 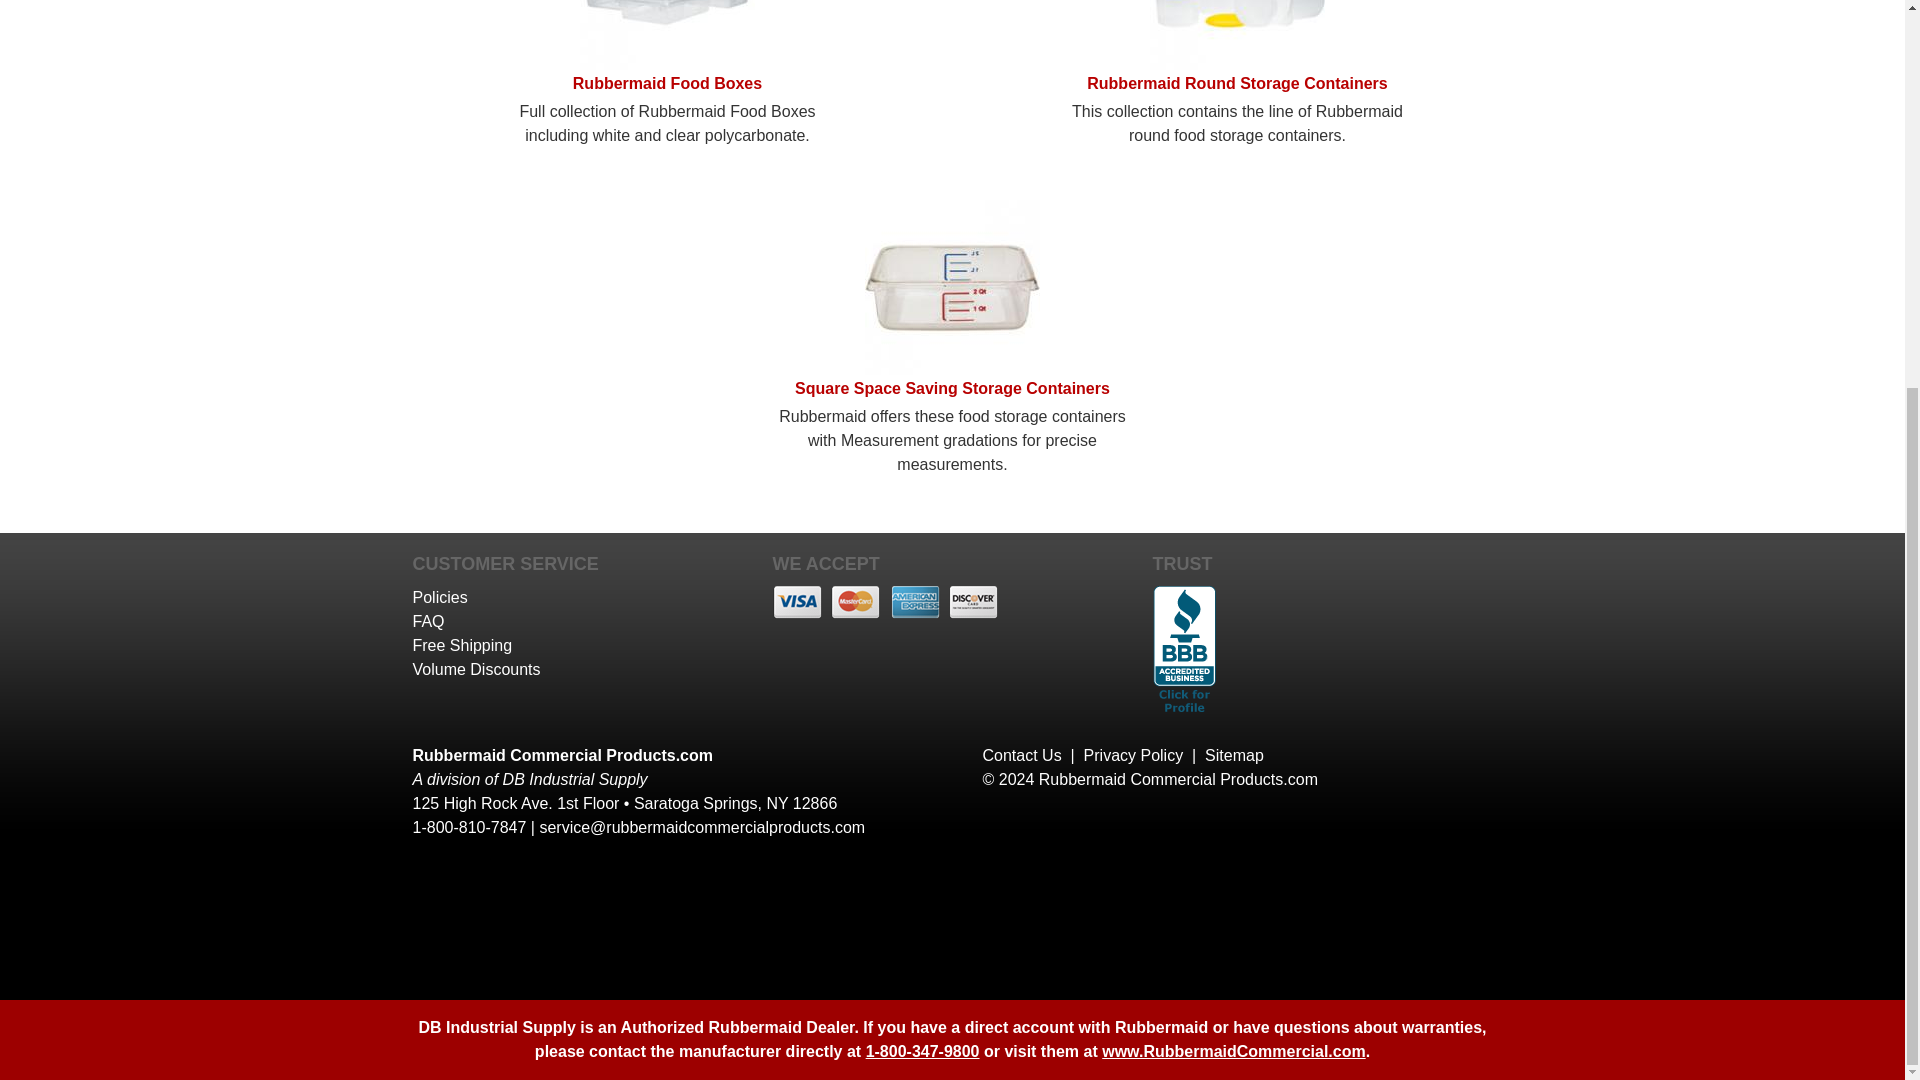 I want to click on Square Space Saving Storage Containers, so click(x=952, y=286).